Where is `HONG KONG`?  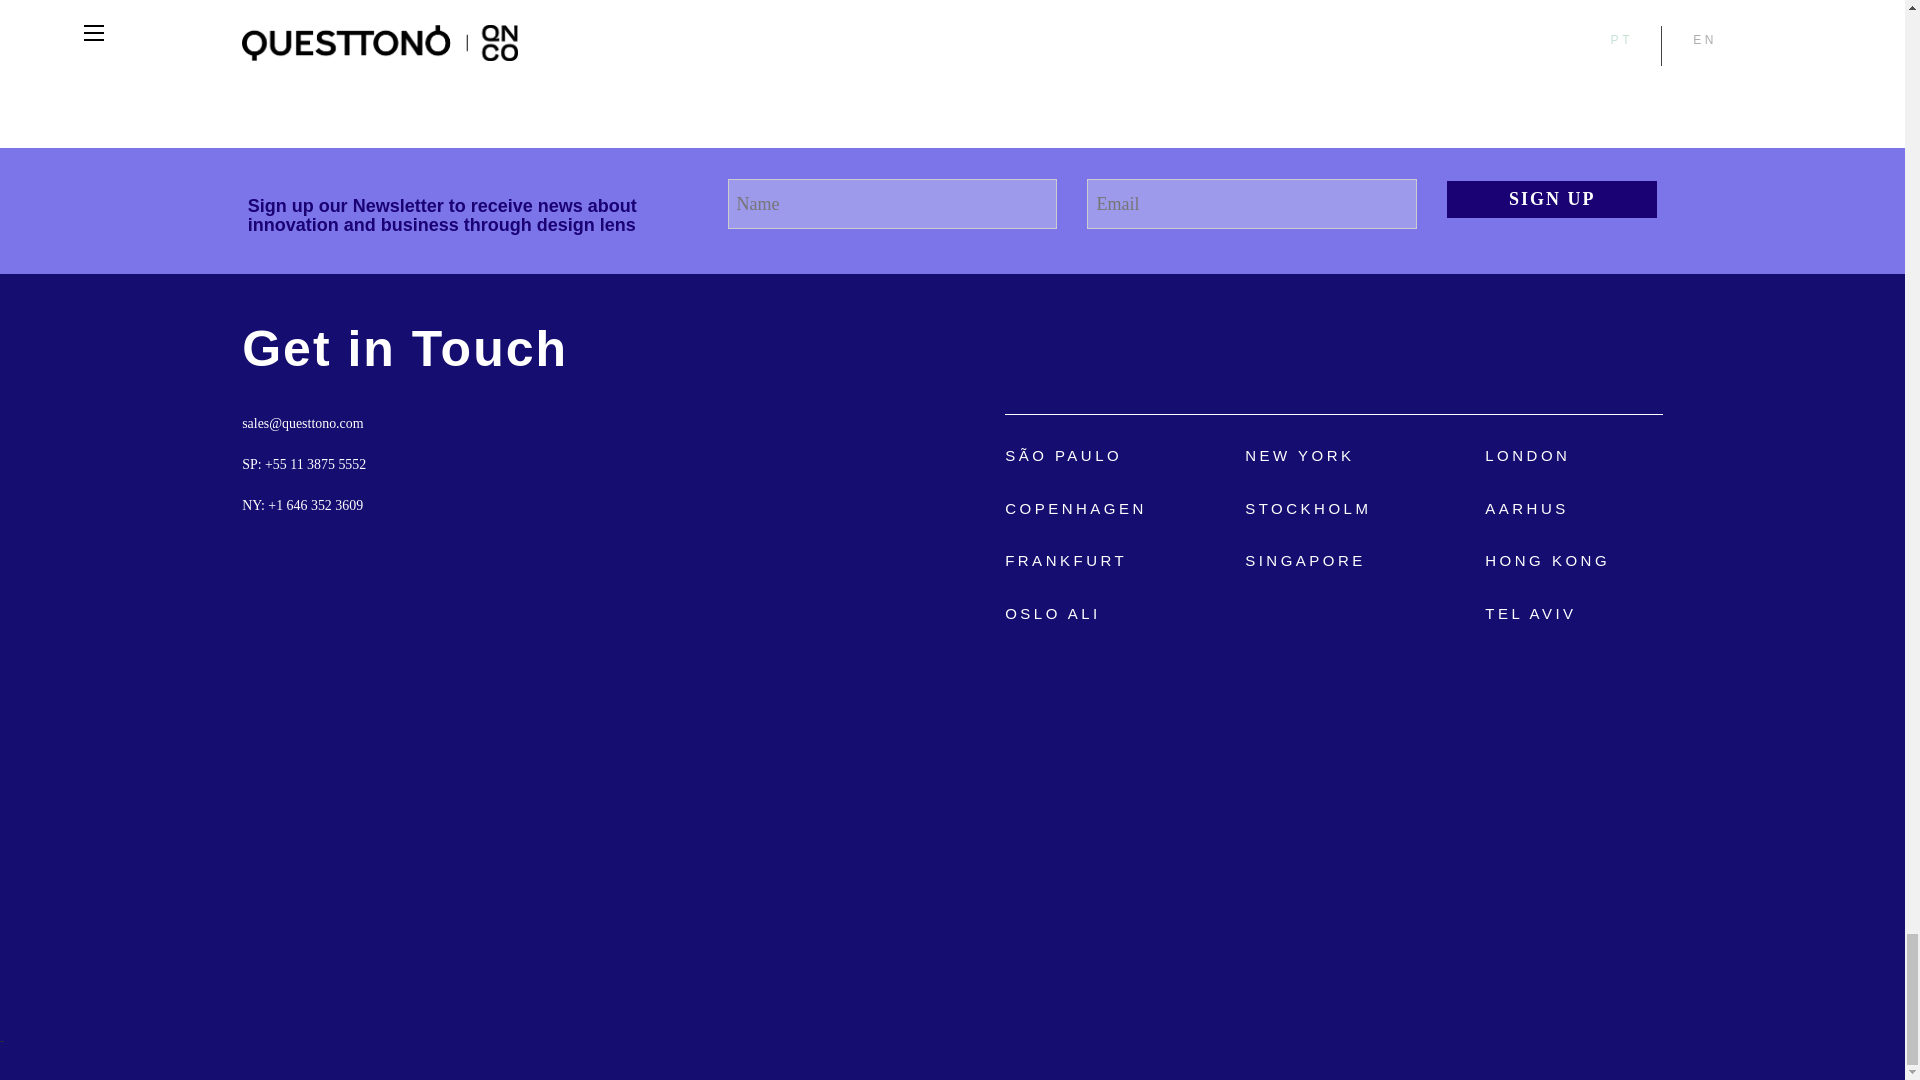 HONG KONG is located at coordinates (1547, 560).